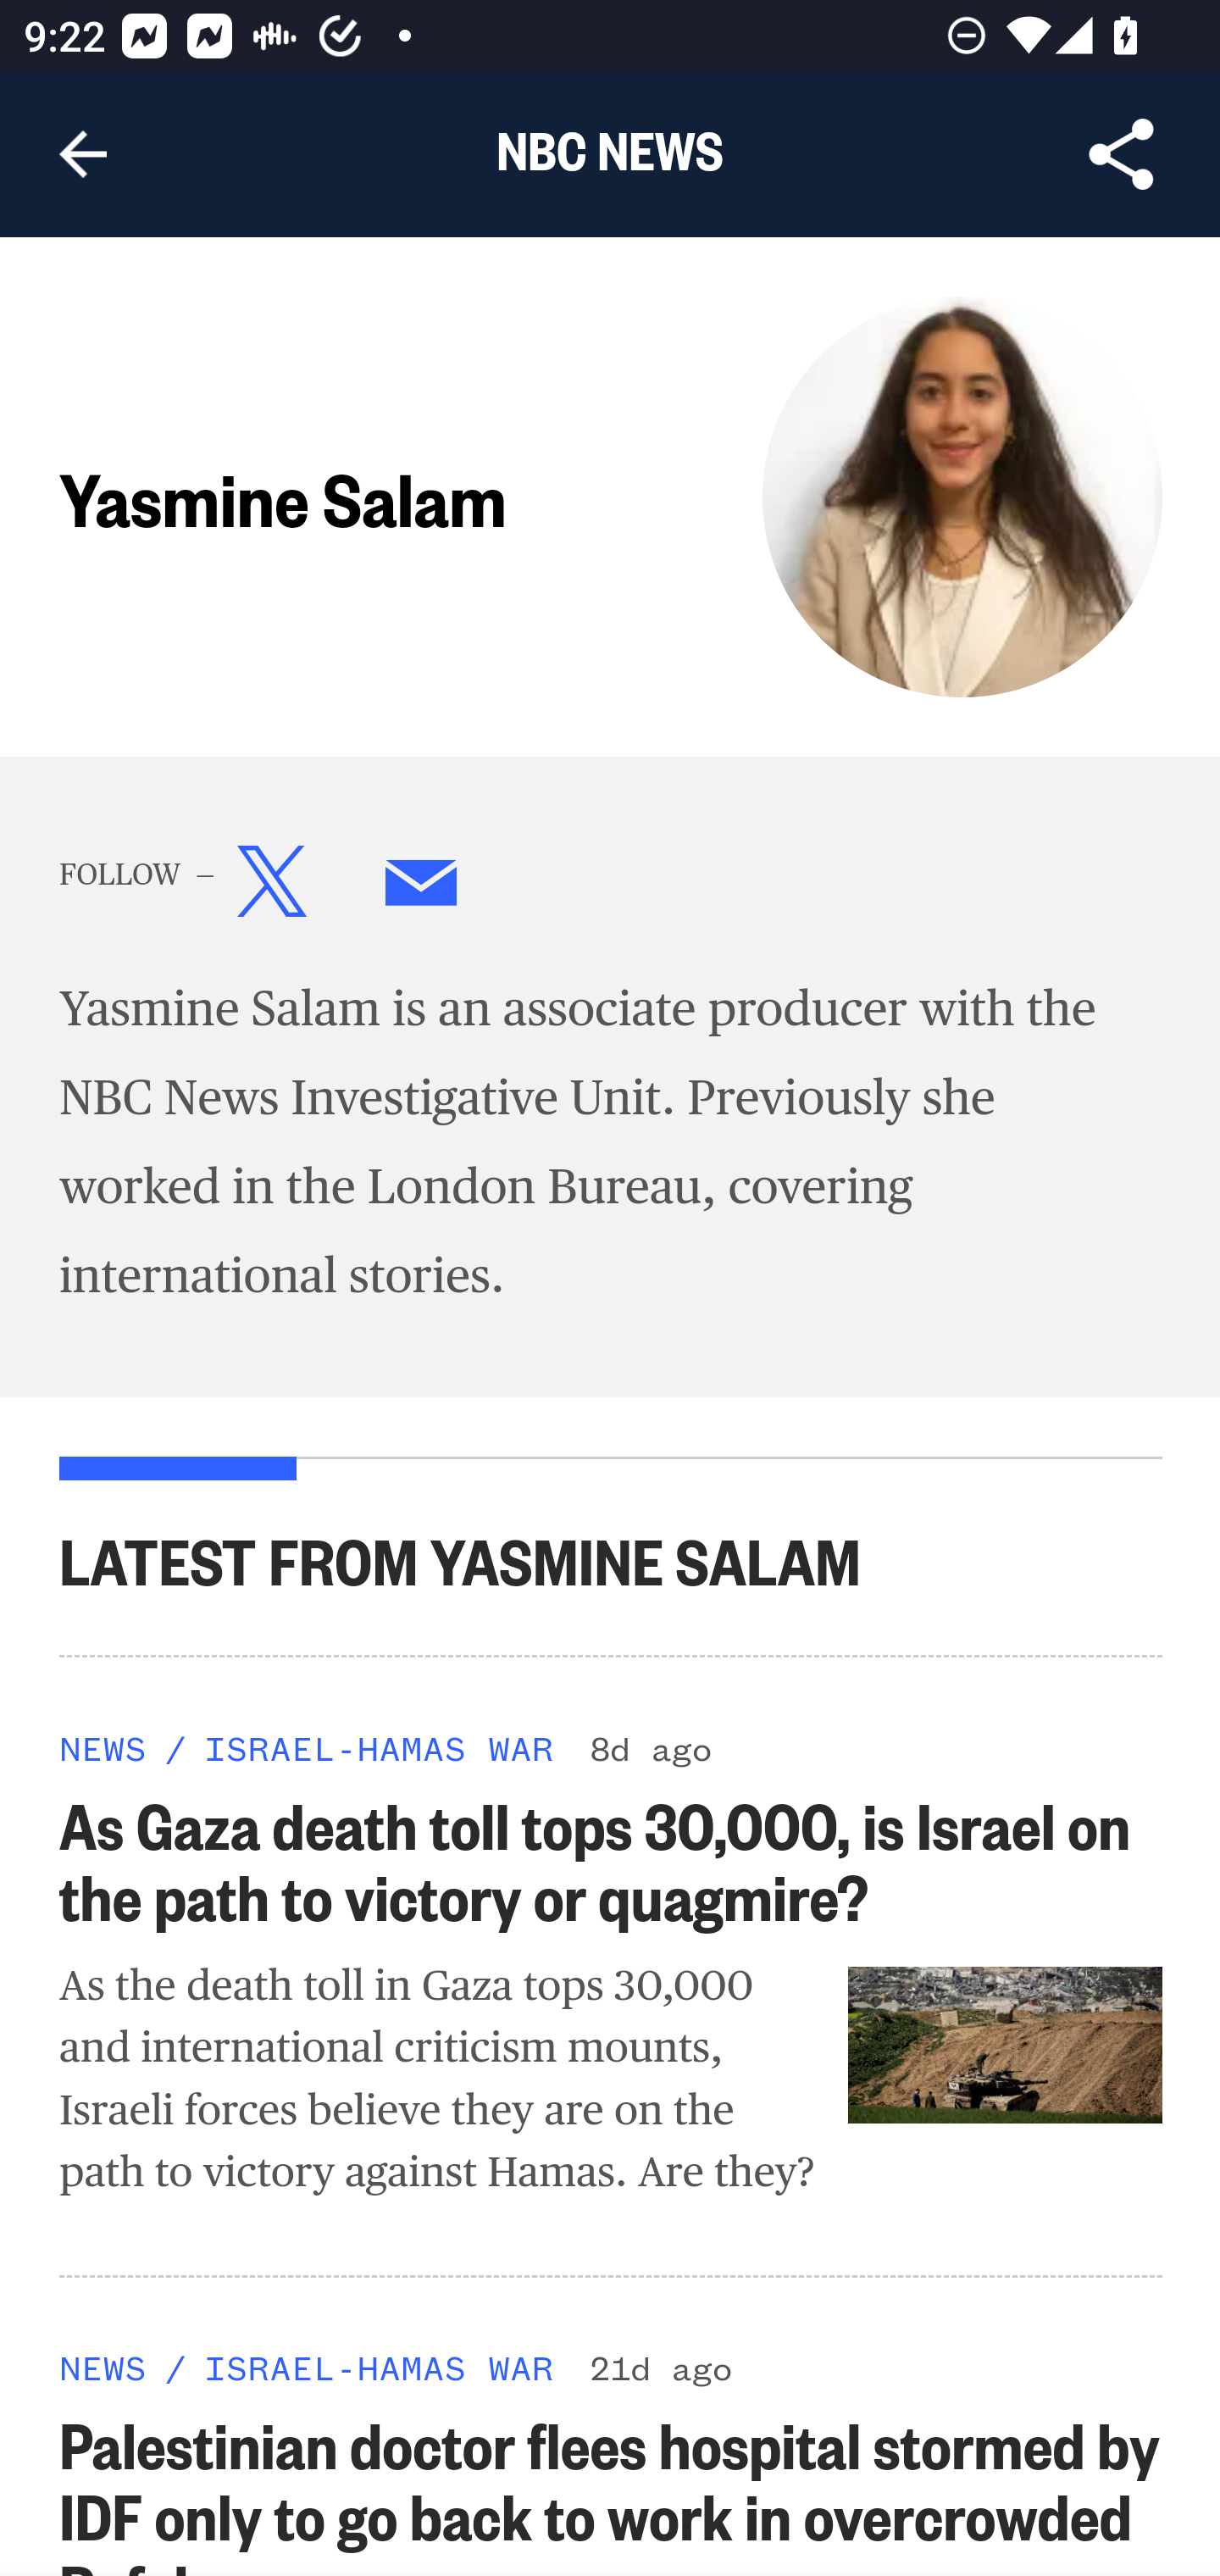  Describe the element at coordinates (273, 888) in the screenshot. I see `` at that location.